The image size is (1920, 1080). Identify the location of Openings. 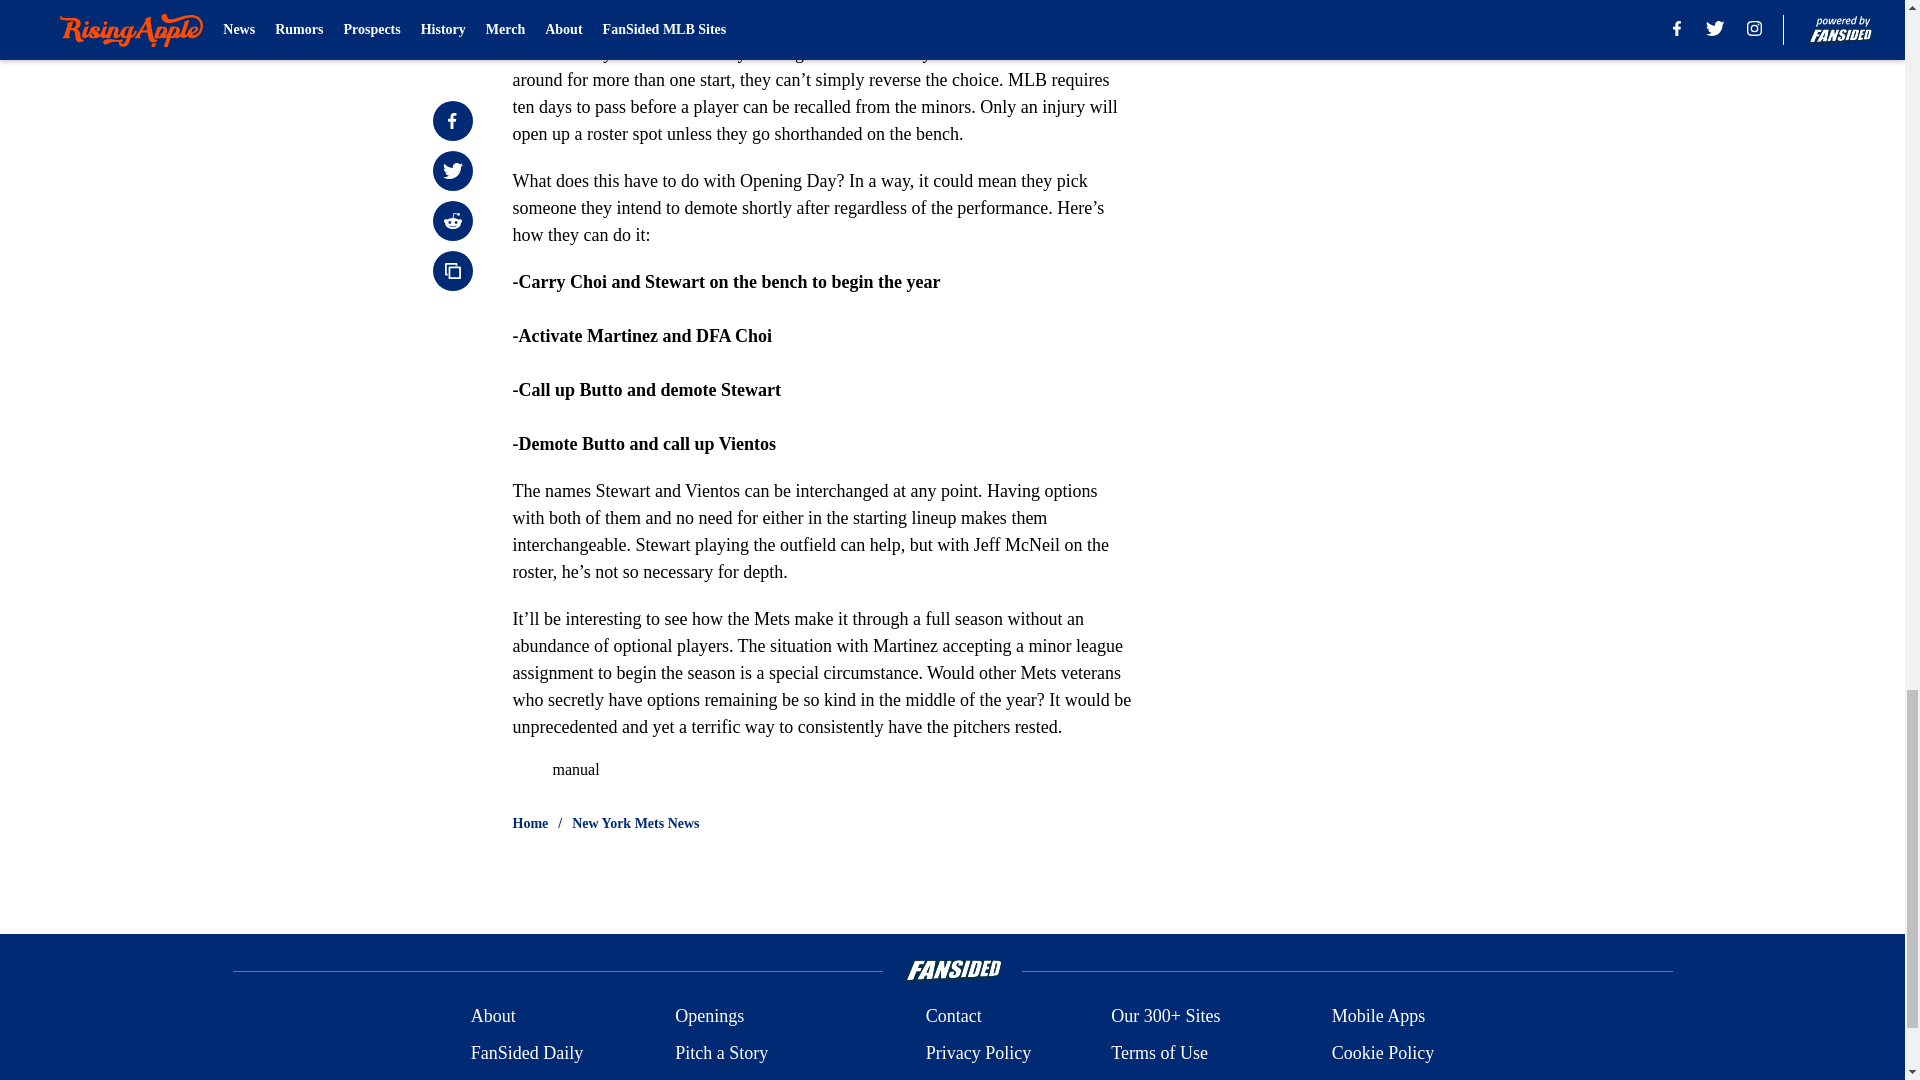
(710, 1016).